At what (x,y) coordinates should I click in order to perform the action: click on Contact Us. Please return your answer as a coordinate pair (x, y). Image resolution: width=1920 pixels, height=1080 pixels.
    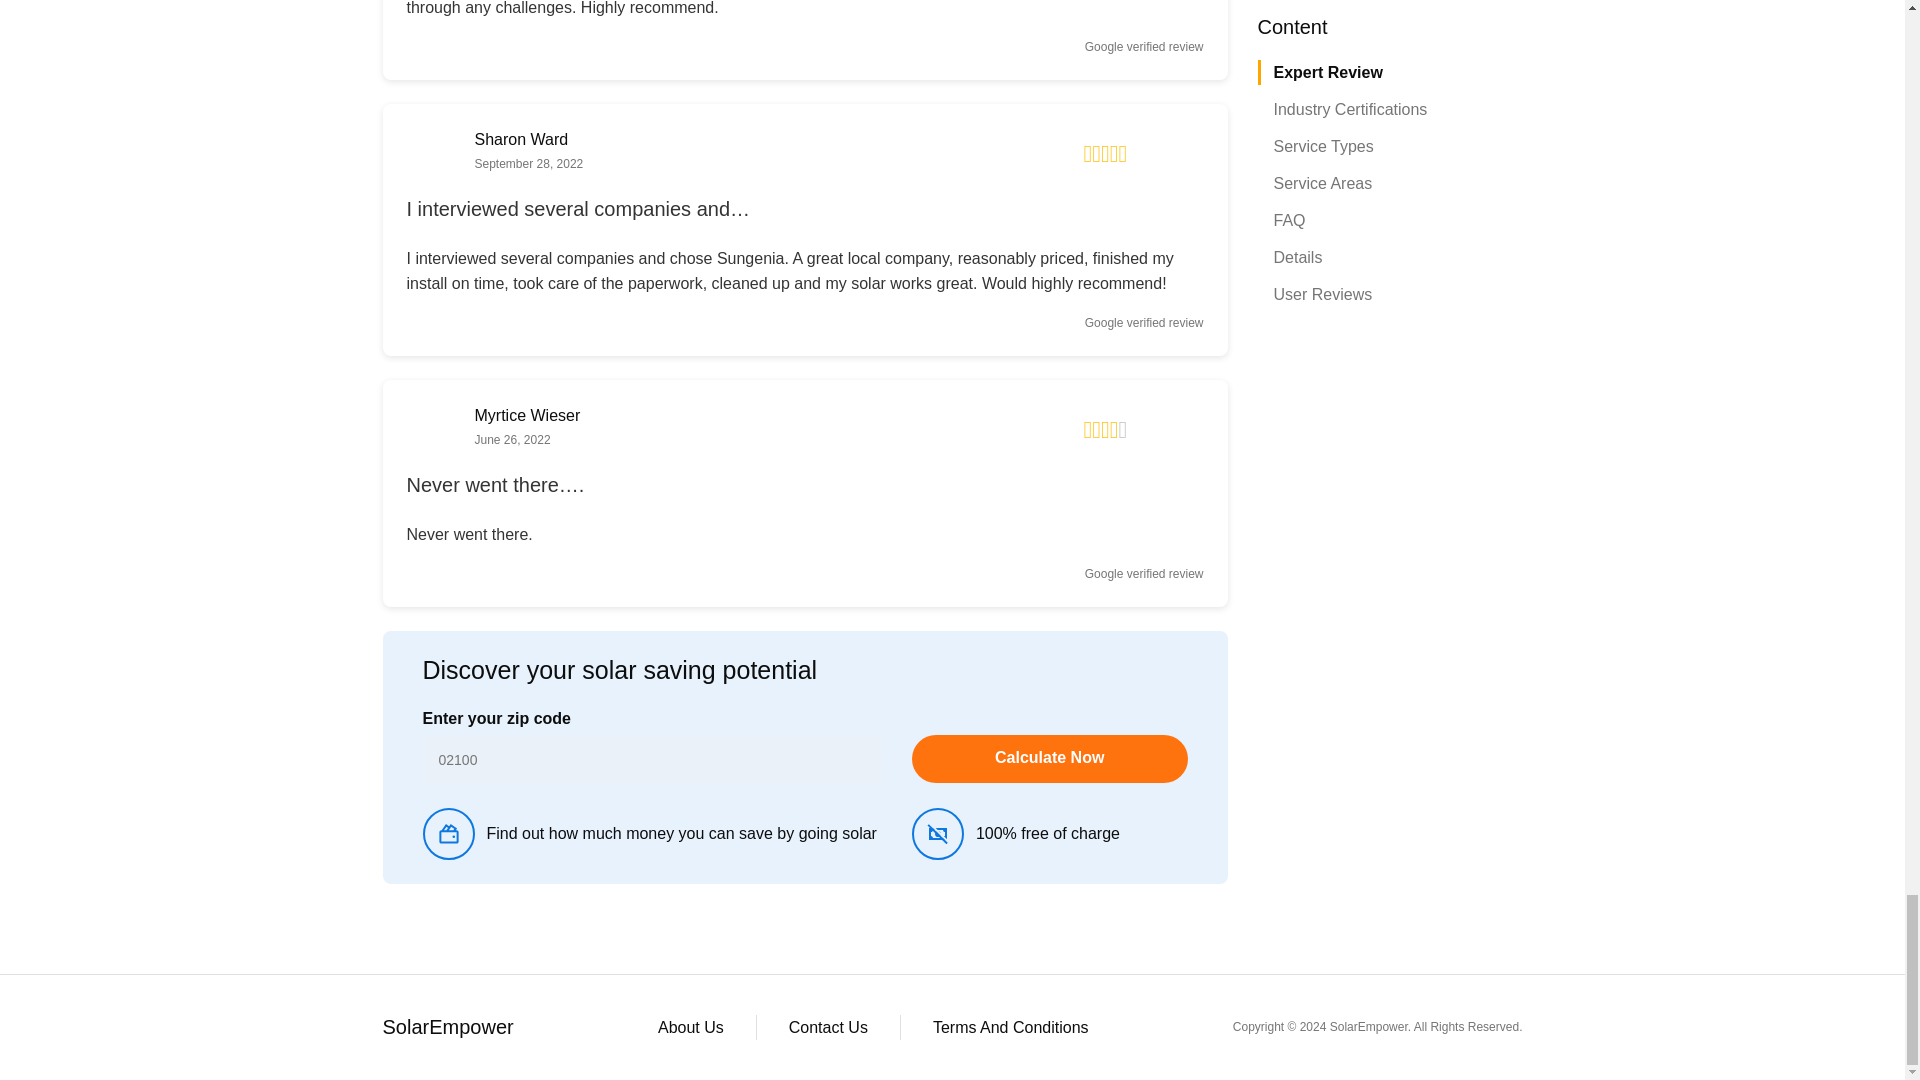
    Looking at the image, I should click on (828, 1027).